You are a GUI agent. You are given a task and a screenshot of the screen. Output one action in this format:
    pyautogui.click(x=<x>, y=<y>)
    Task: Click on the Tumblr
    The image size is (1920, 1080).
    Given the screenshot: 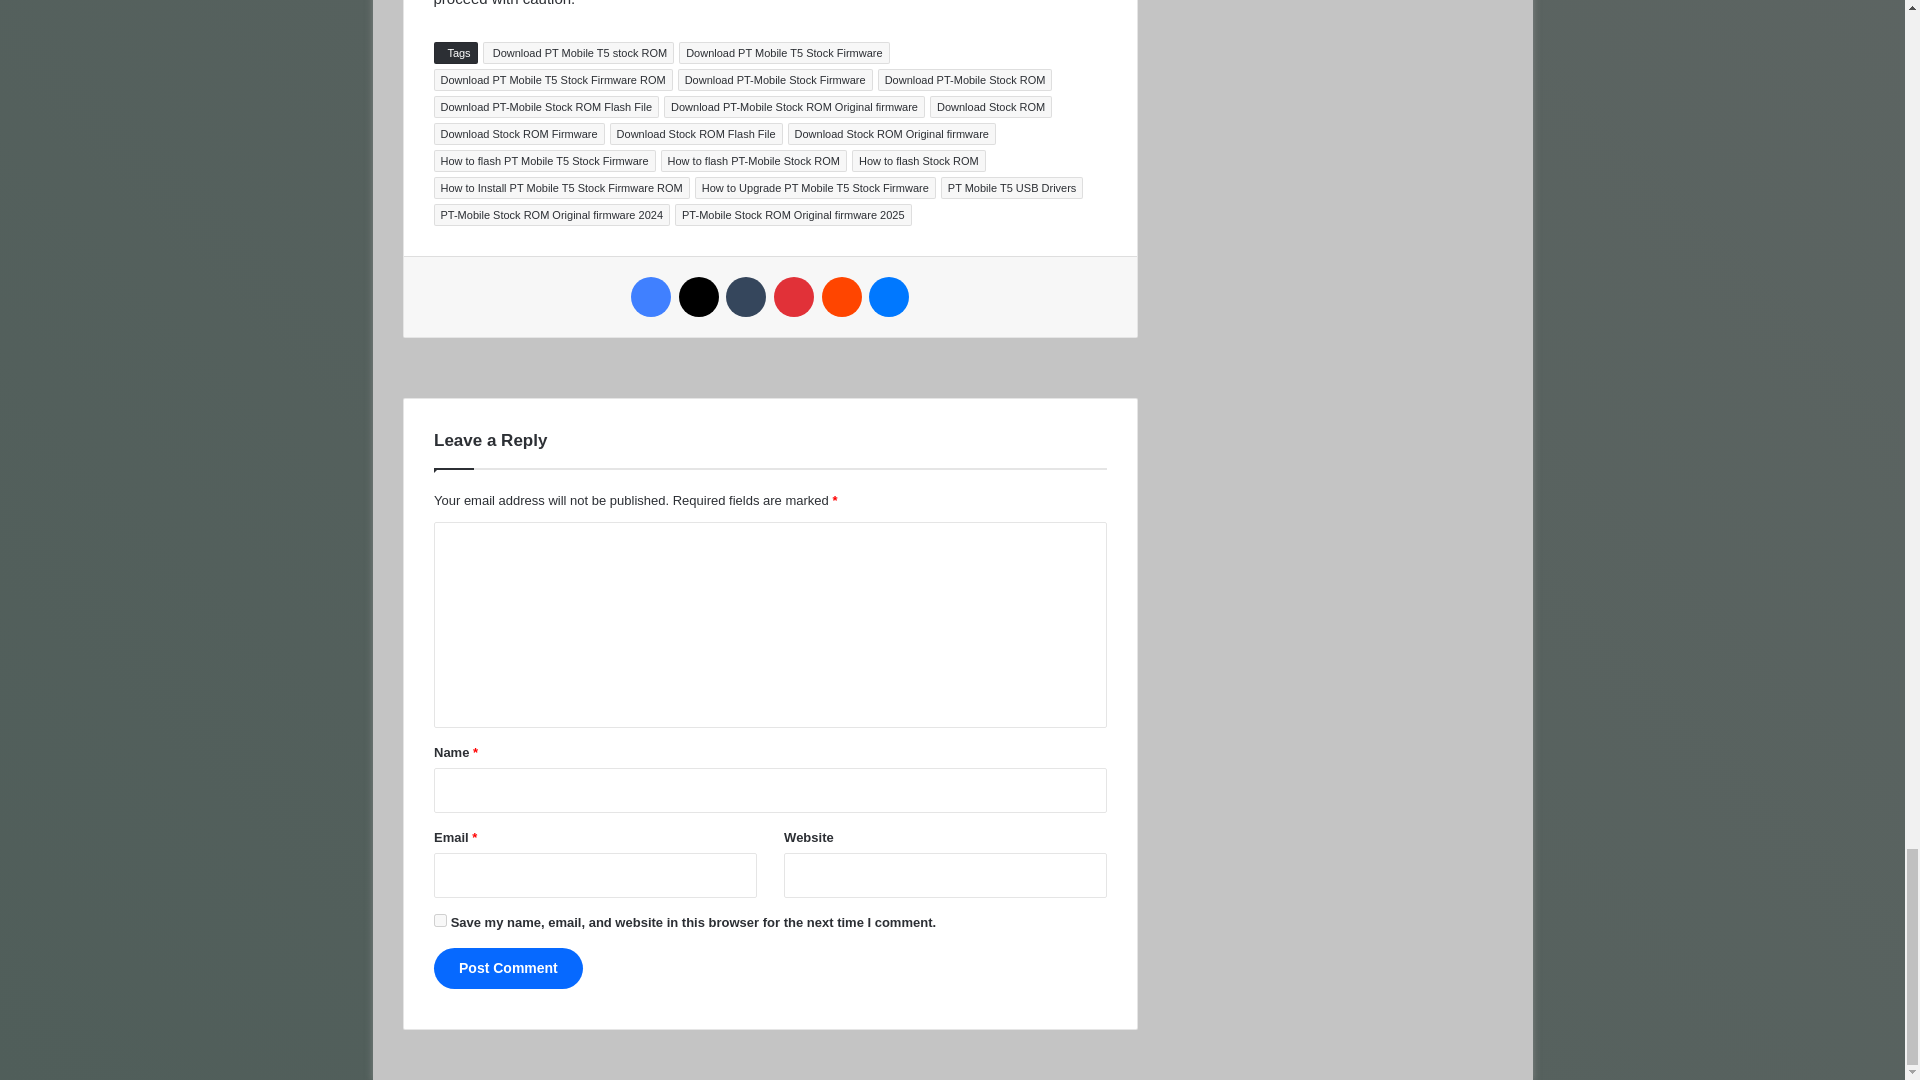 What is the action you would take?
    pyautogui.click(x=746, y=296)
    